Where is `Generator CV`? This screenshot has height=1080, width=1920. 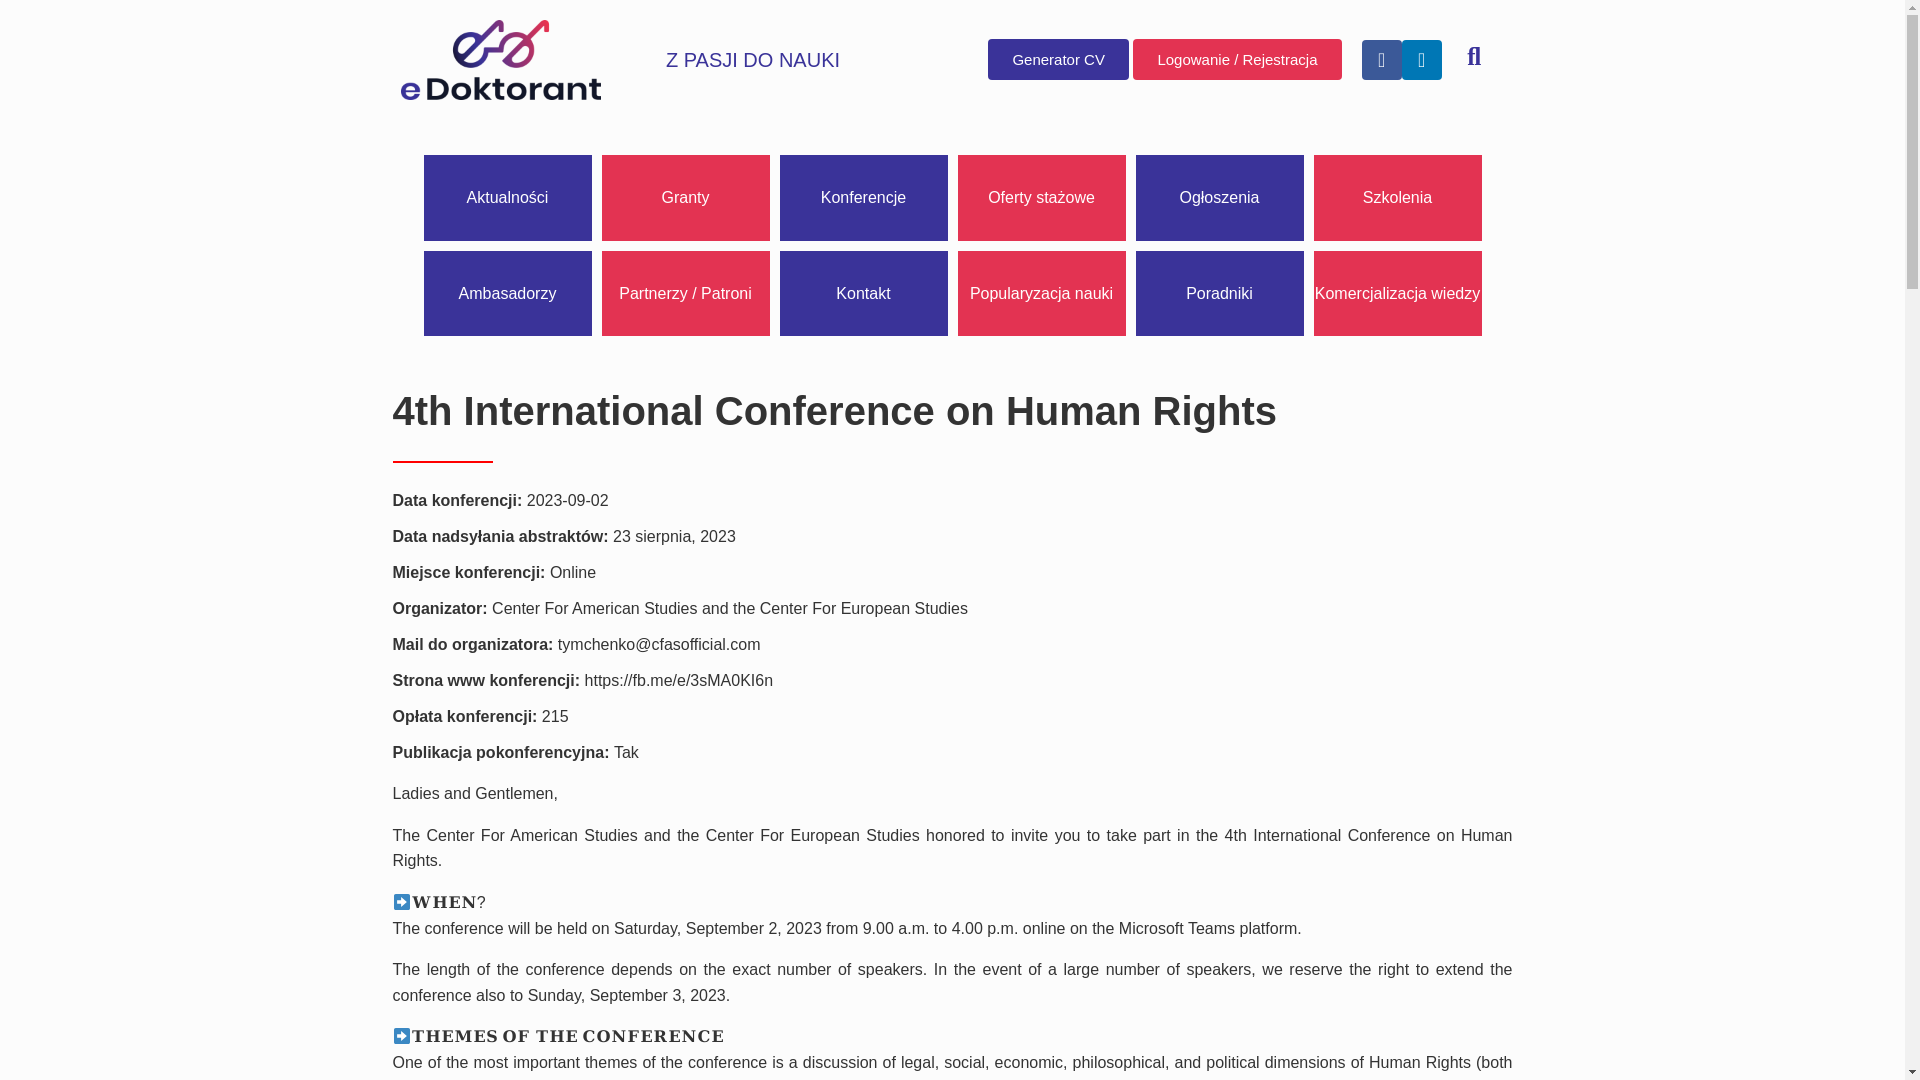
Generator CV is located at coordinates (1058, 58).